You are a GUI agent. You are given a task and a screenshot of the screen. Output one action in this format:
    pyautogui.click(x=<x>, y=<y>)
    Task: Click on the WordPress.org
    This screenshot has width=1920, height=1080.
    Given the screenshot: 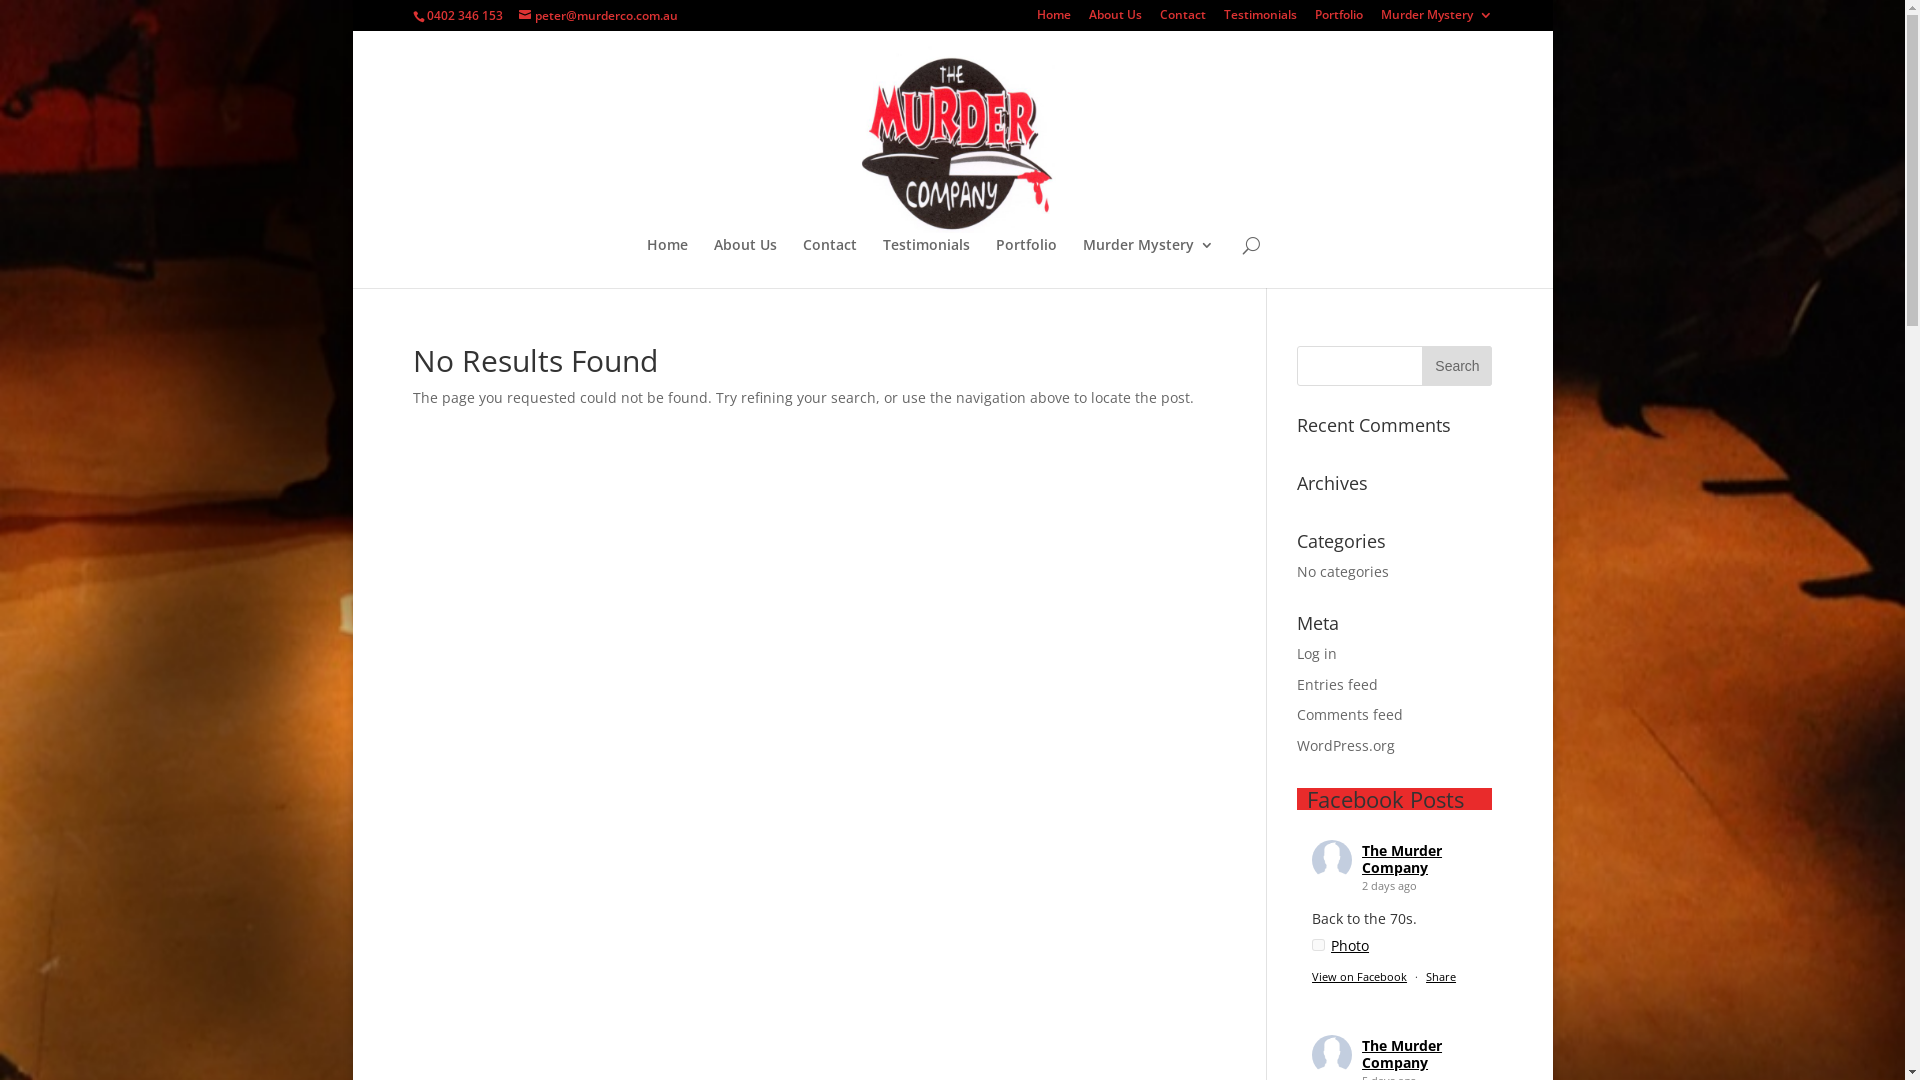 What is the action you would take?
    pyautogui.click(x=1346, y=746)
    